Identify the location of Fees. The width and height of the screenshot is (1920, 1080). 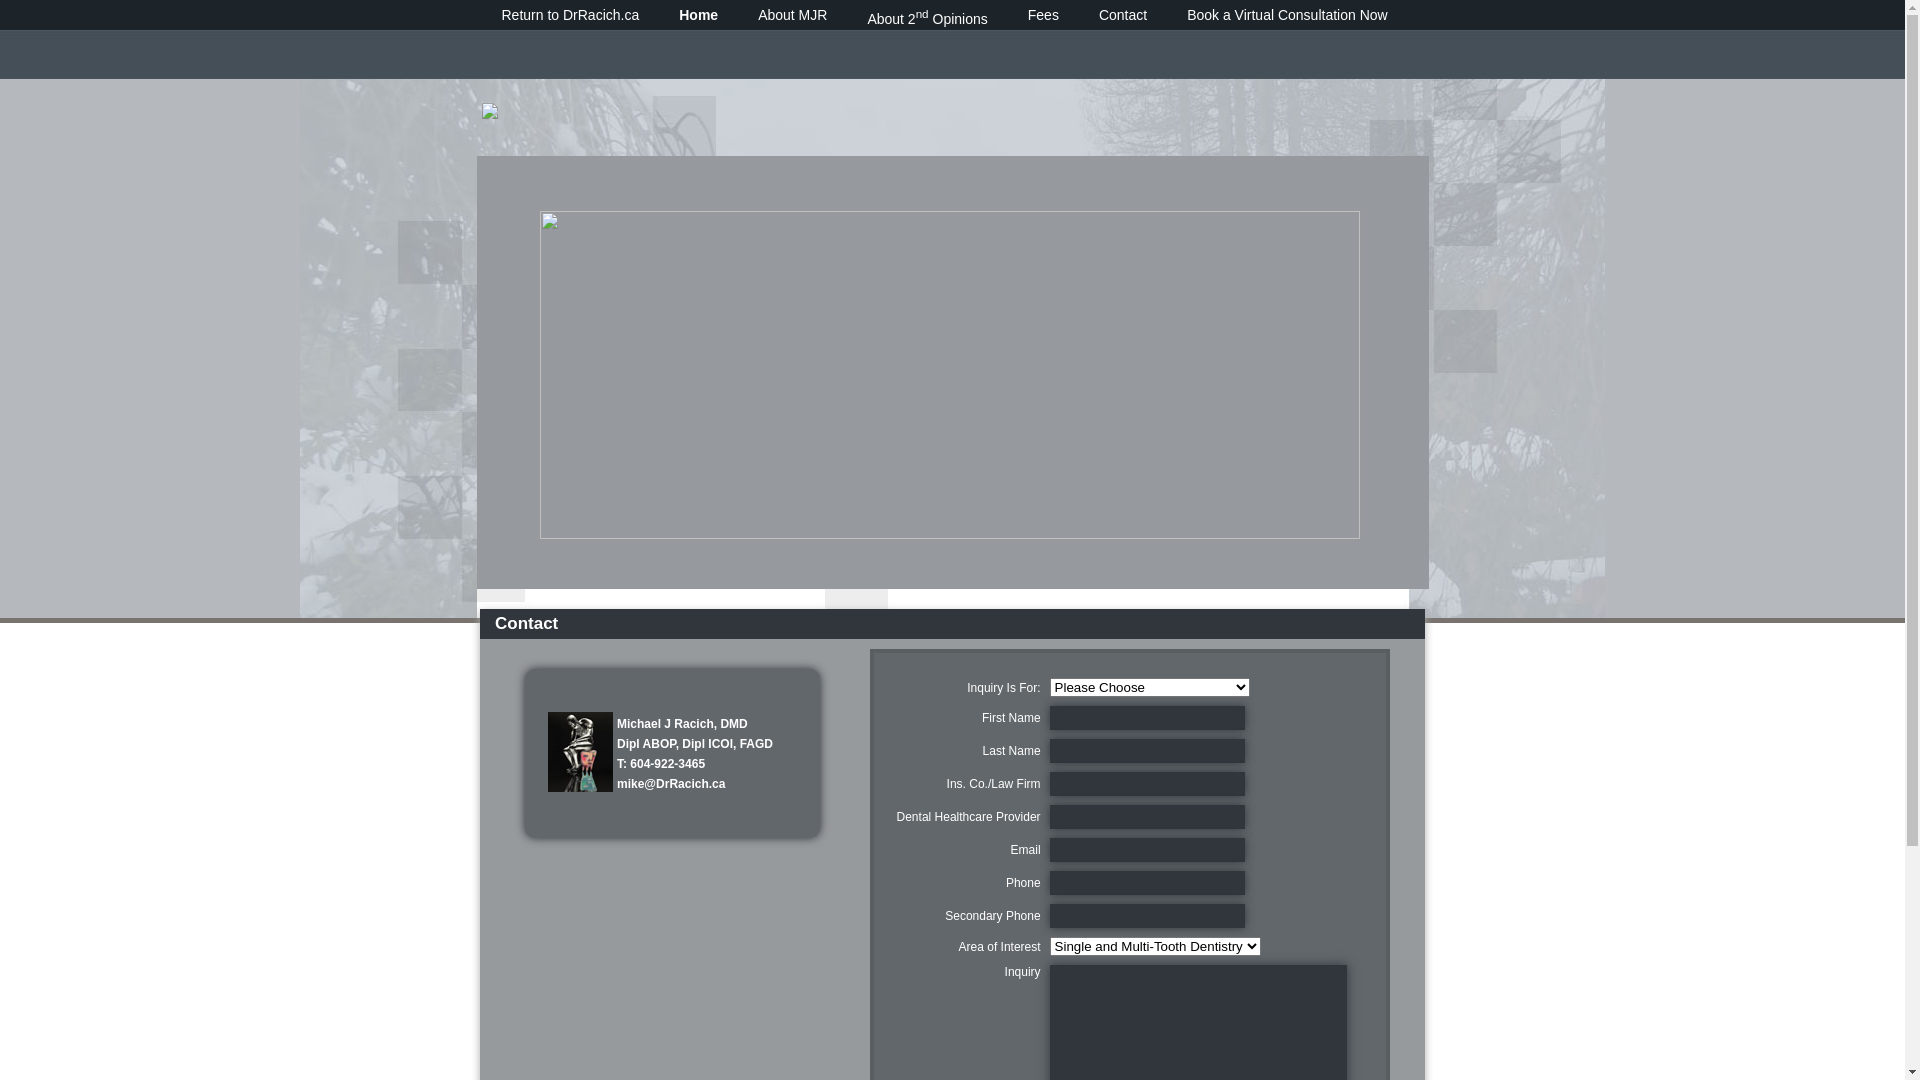
(1044, 15).